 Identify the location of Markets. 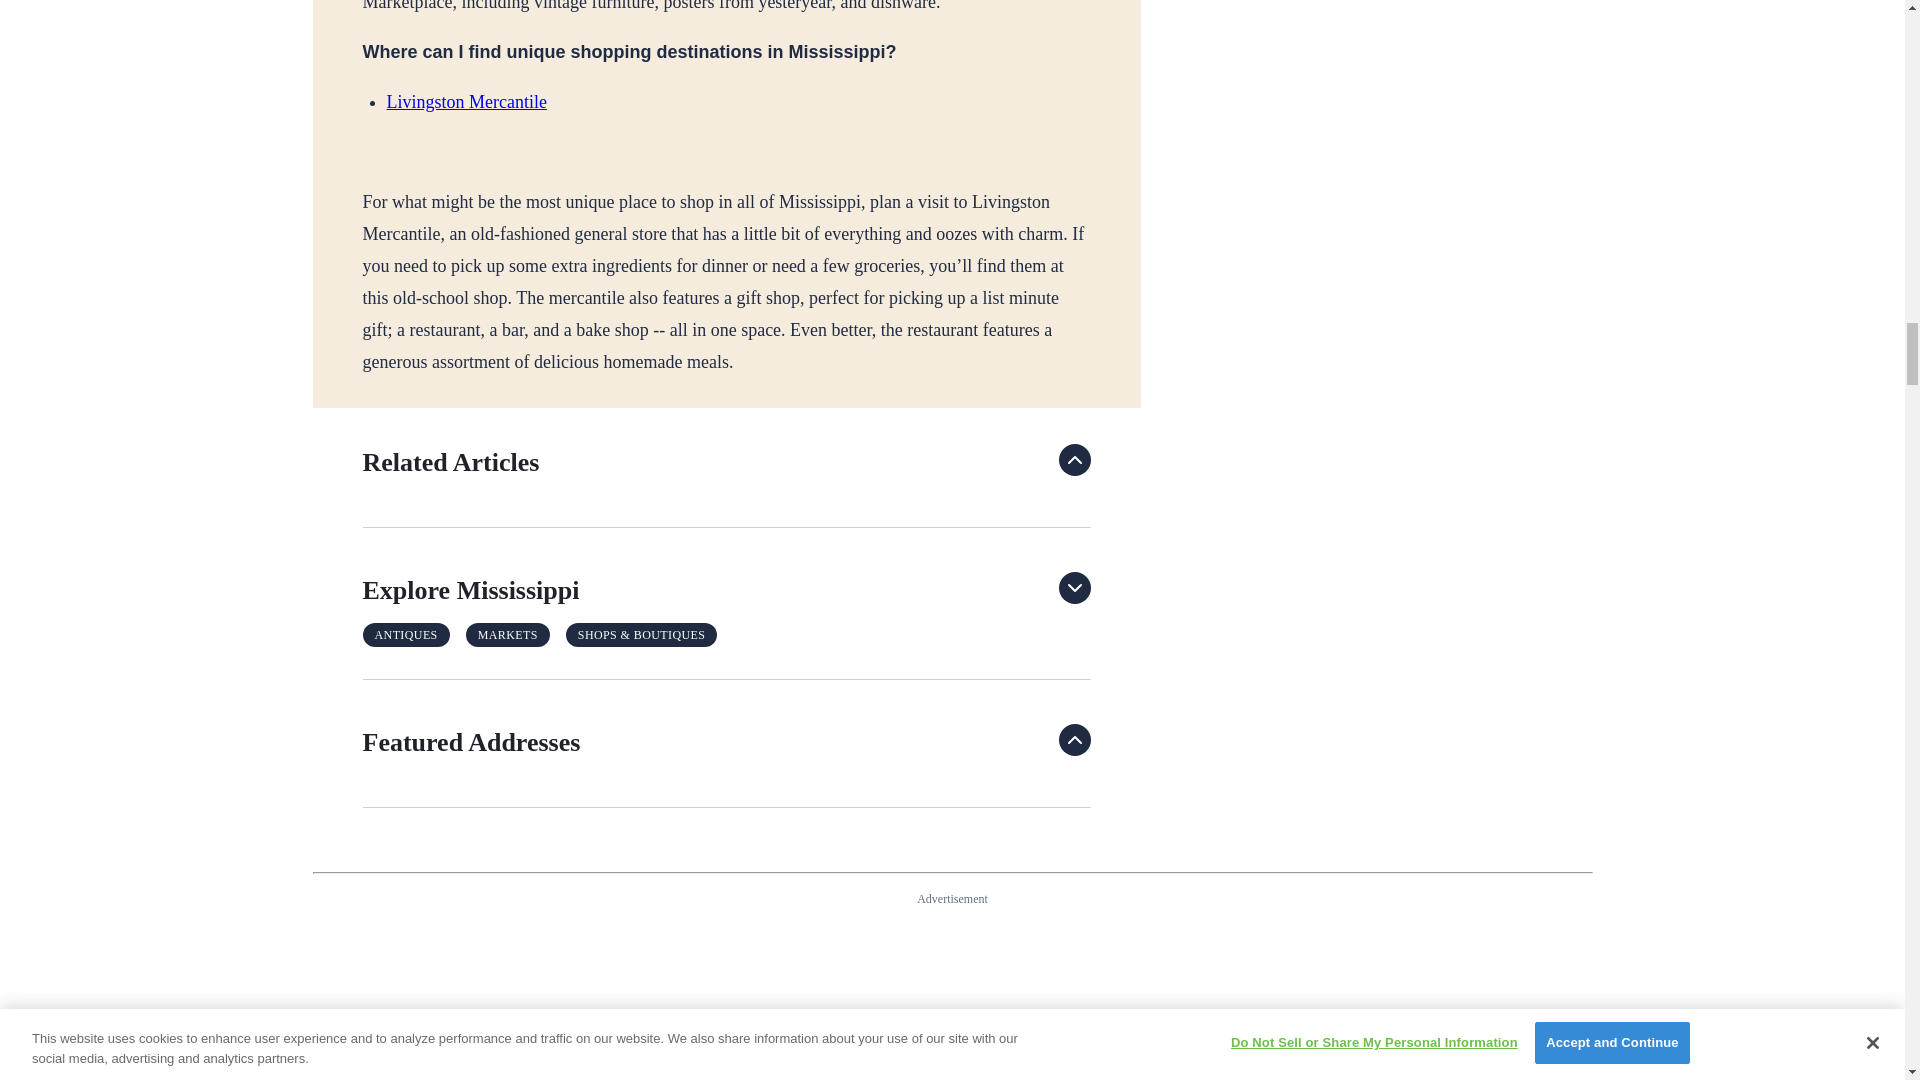
(508, 634).